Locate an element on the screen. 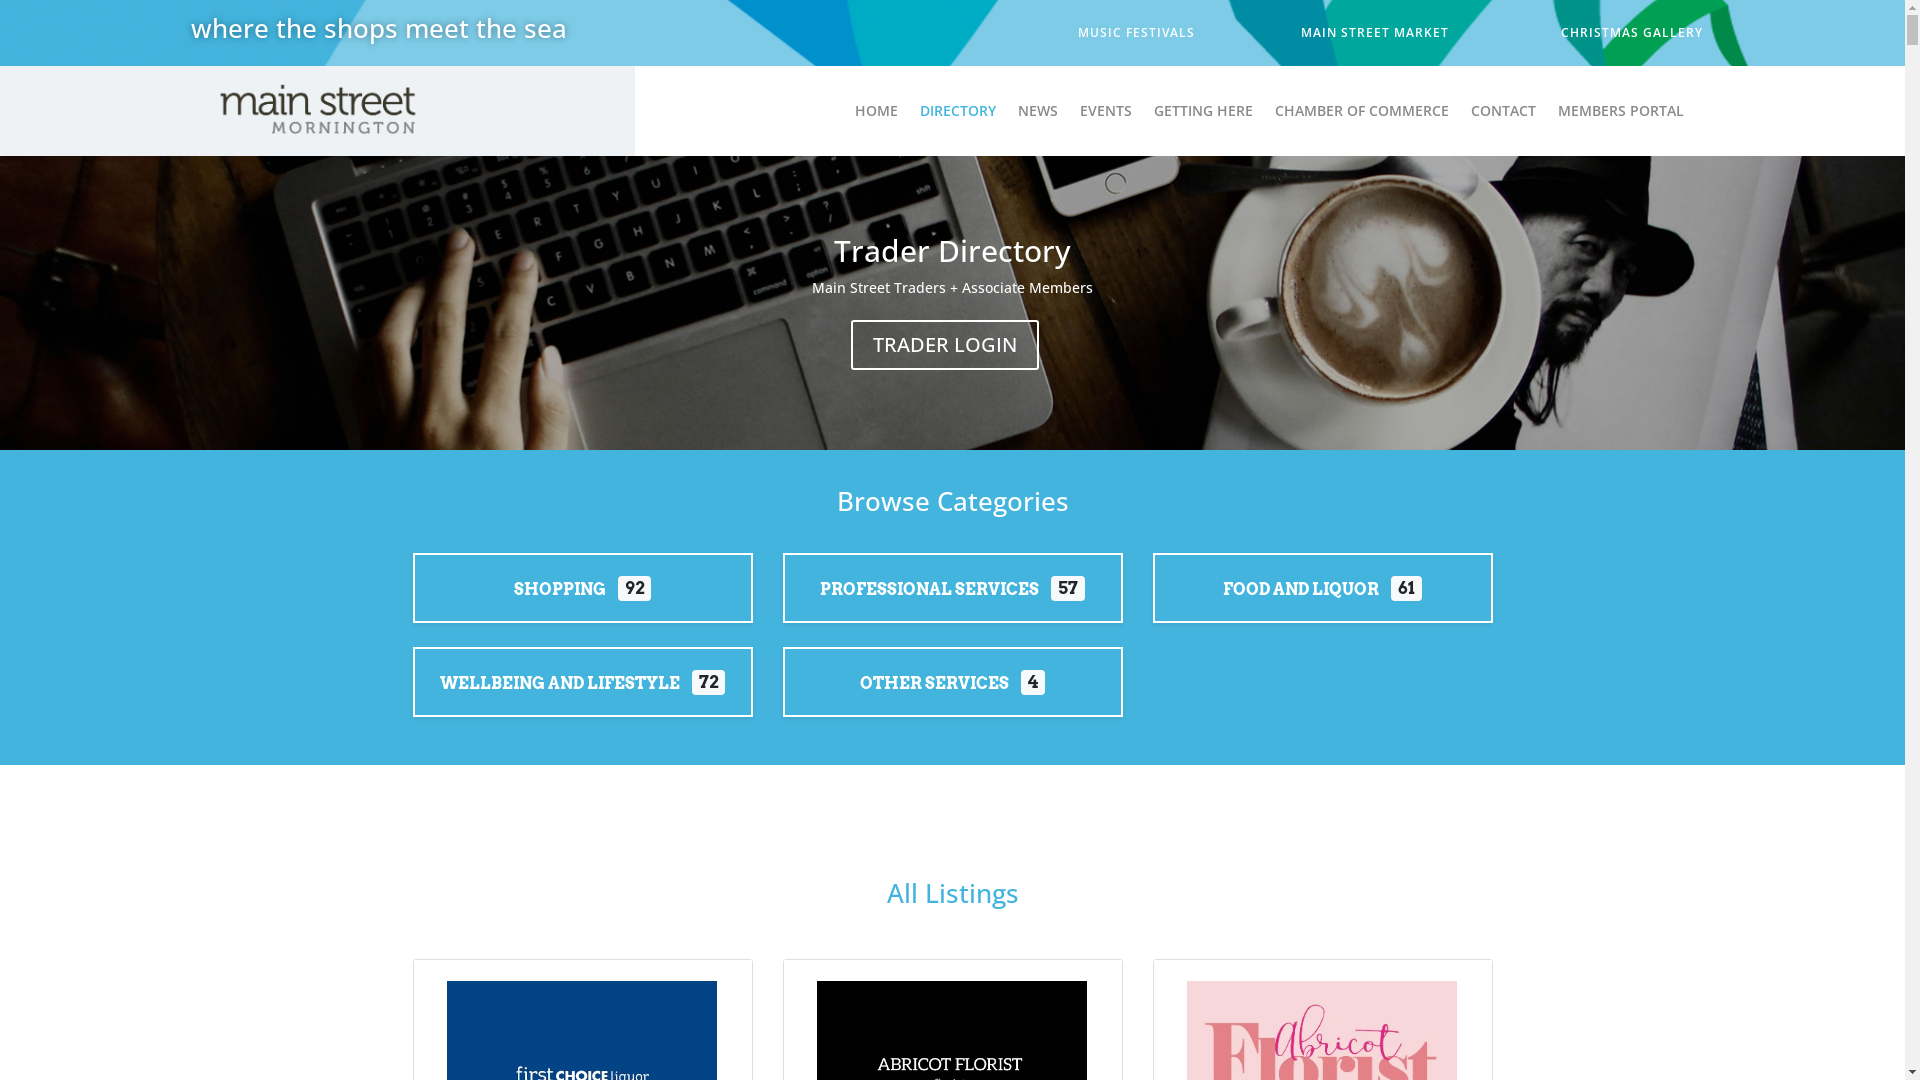  EXPAND SUB-CATEGORIES is located at coordinates (952, 694).